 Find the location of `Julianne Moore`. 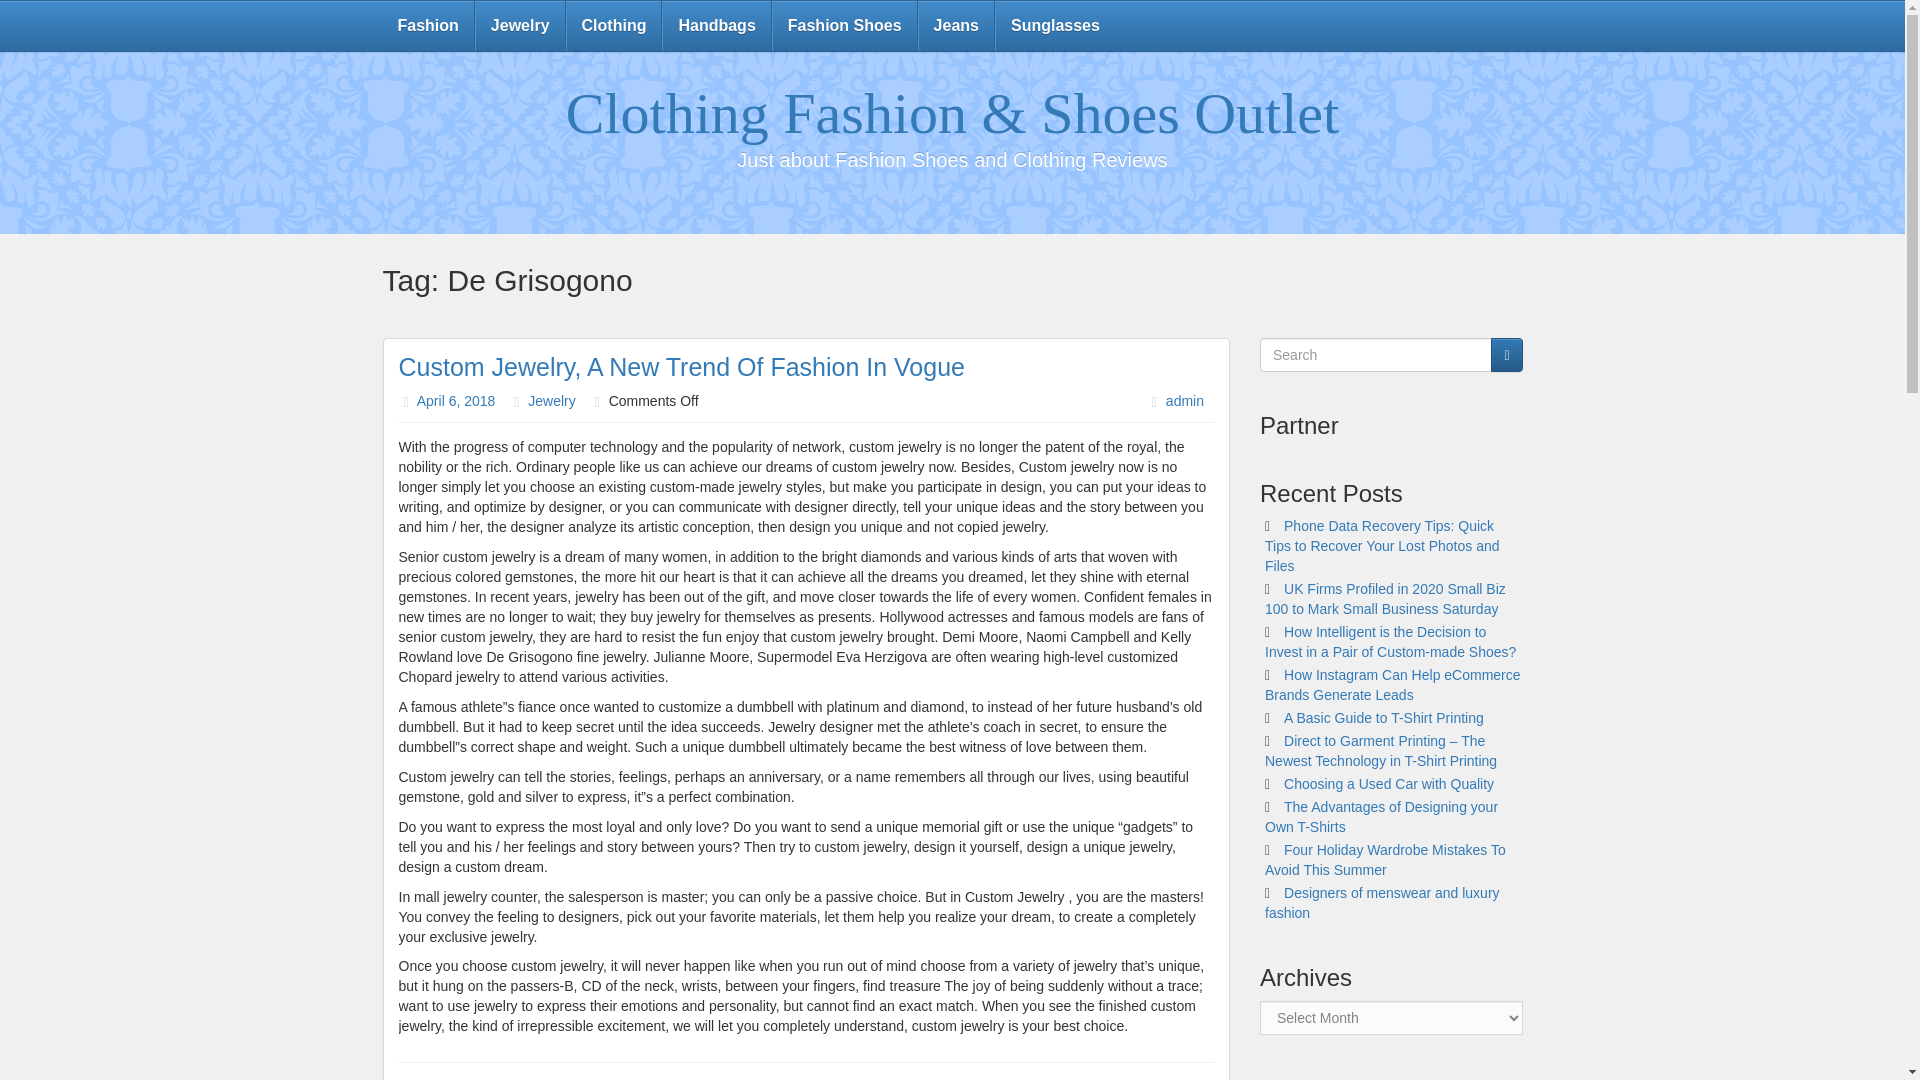

Julianne Moore is located at coordinates (698, 1079).